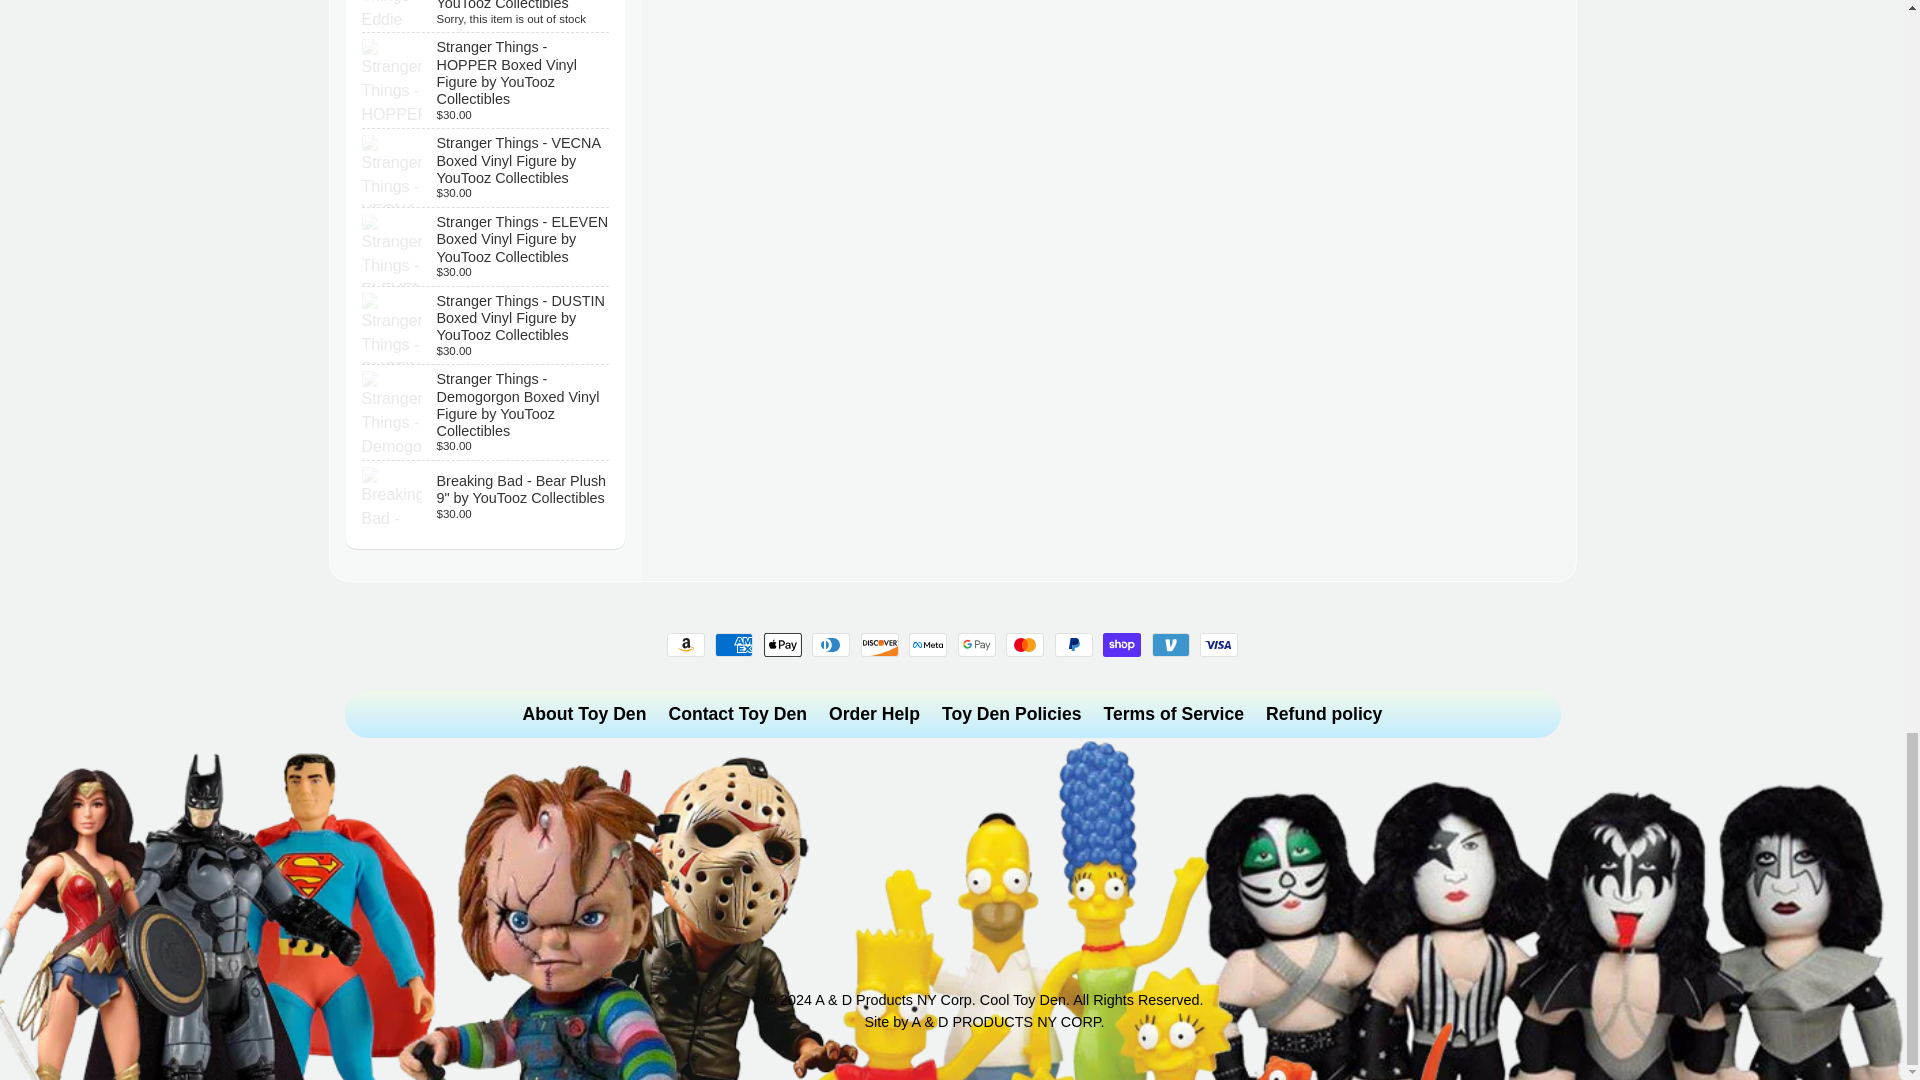  I want to click on Visa, so click(1219, 644).